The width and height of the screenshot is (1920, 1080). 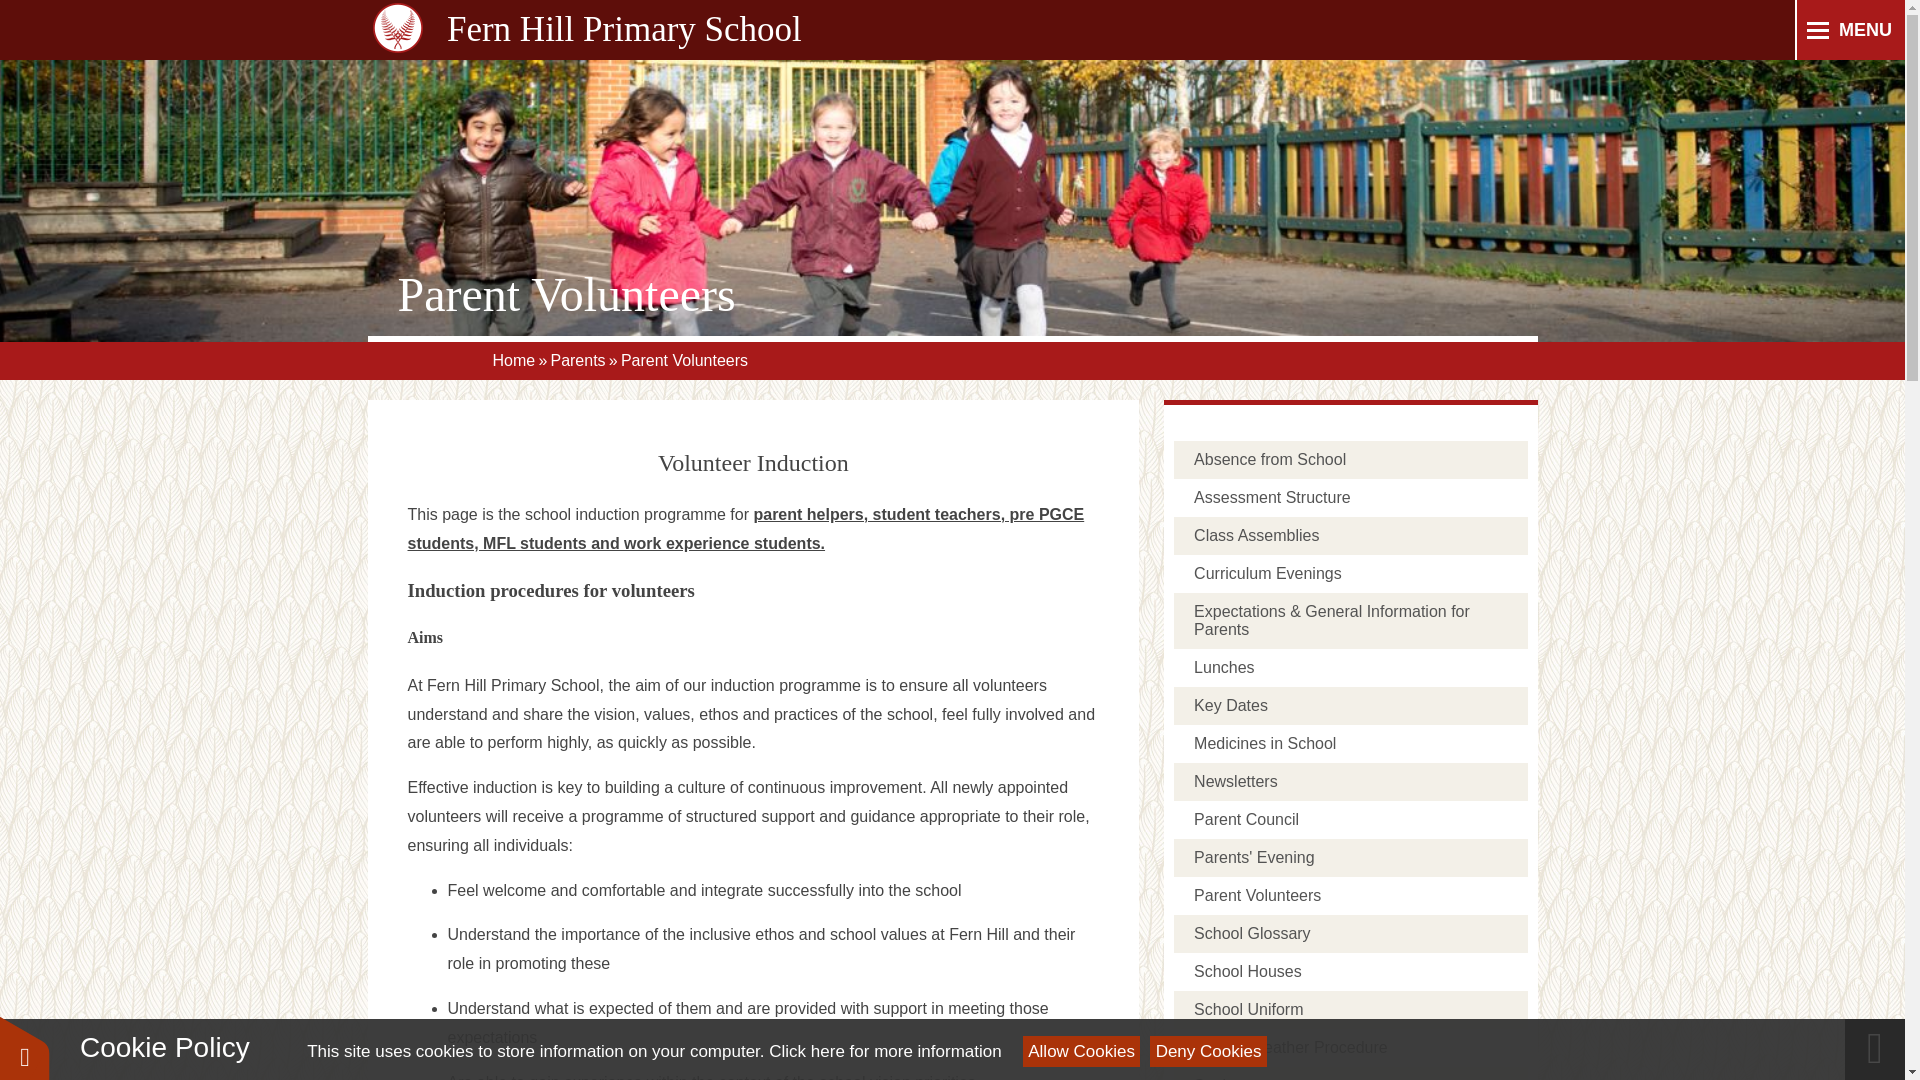 What do you see at coordinates (1208, 1051) in the screenshot?
I see `Deny Cookies` at bounding box center [1208, 1051].